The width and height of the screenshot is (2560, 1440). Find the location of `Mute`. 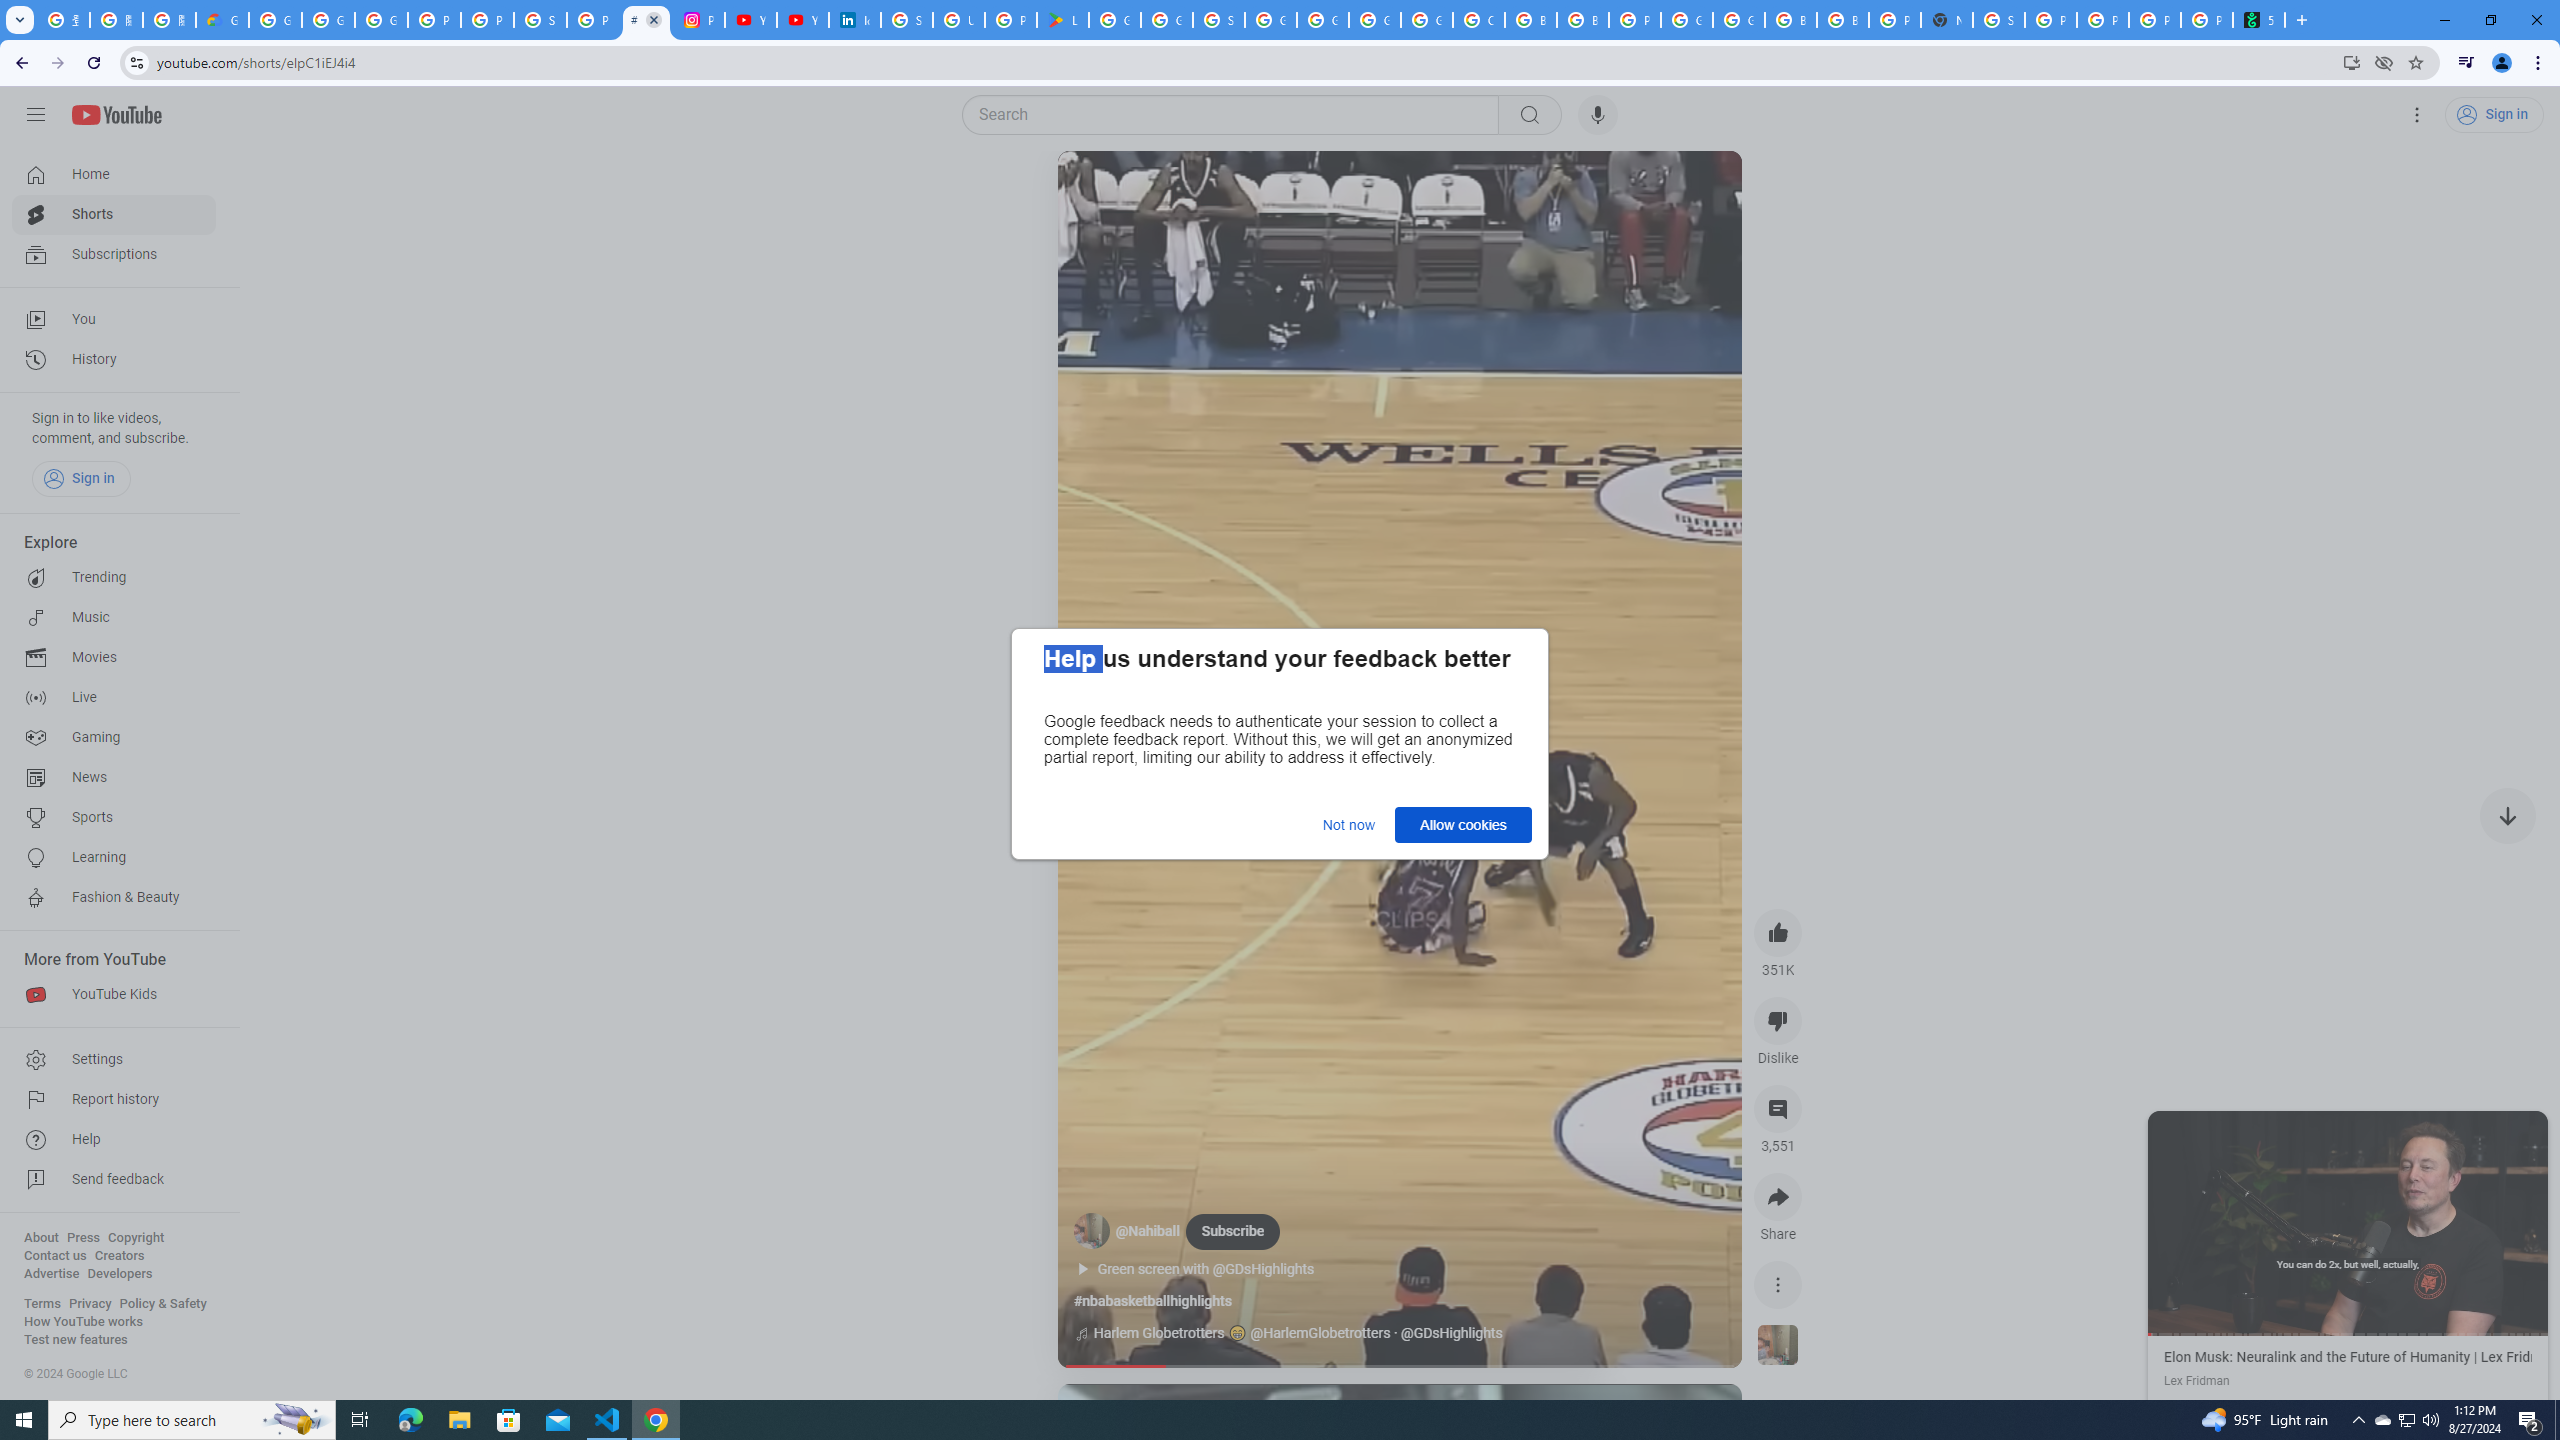

Mute is located at coordinates (1156, 190).